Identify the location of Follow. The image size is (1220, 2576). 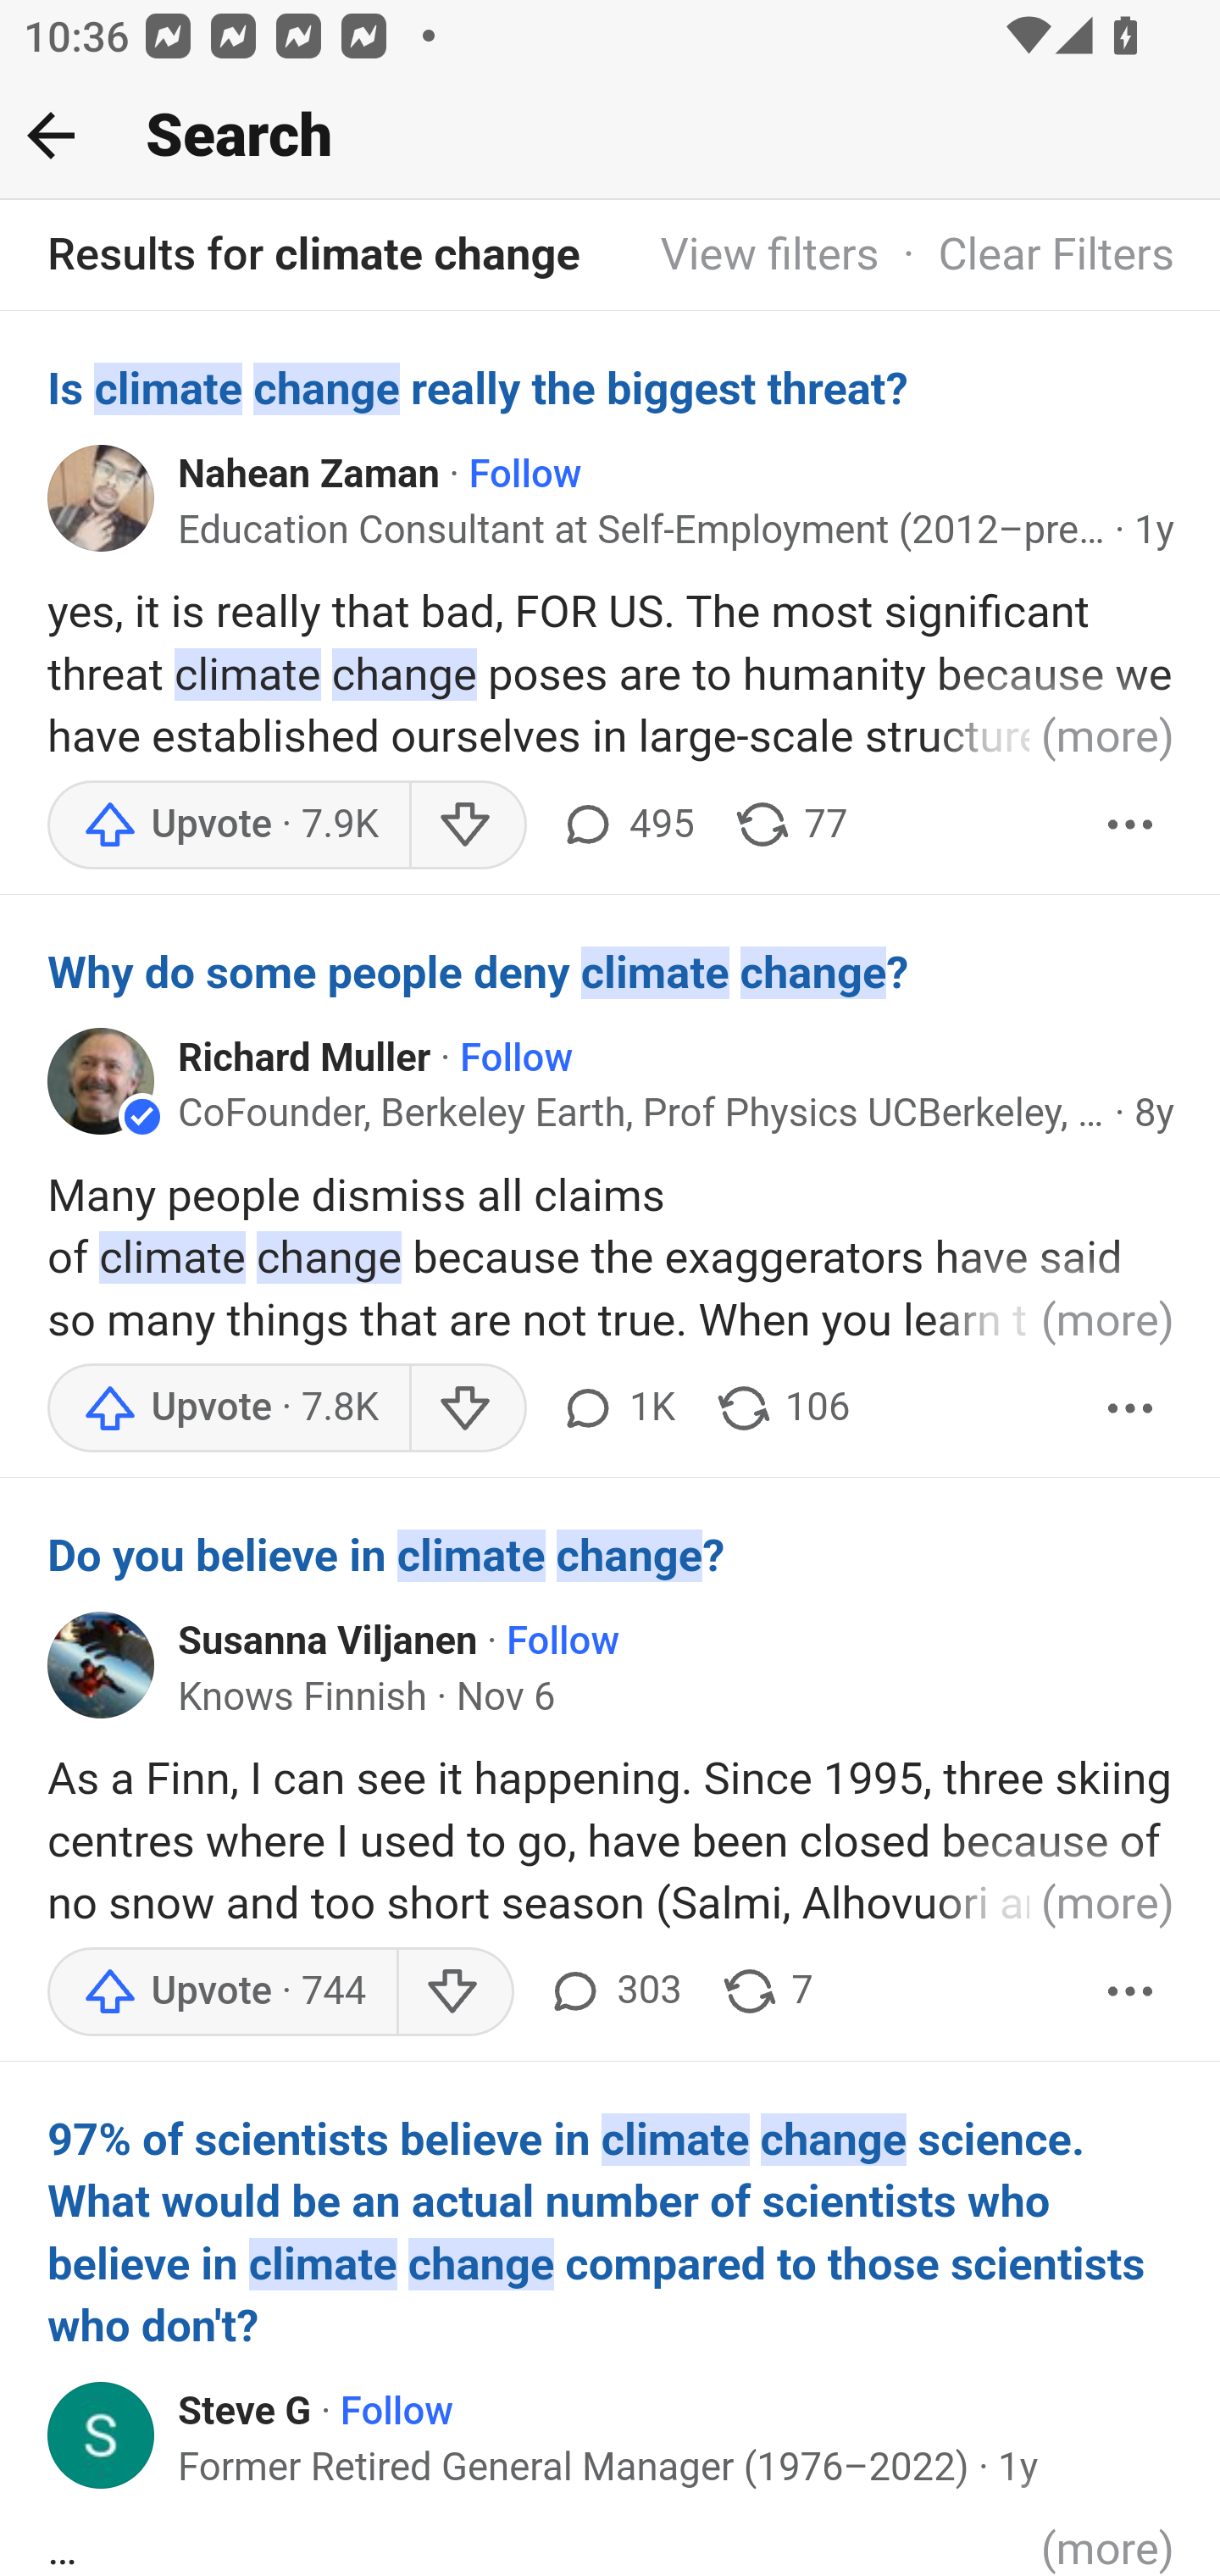
(563, 1643).